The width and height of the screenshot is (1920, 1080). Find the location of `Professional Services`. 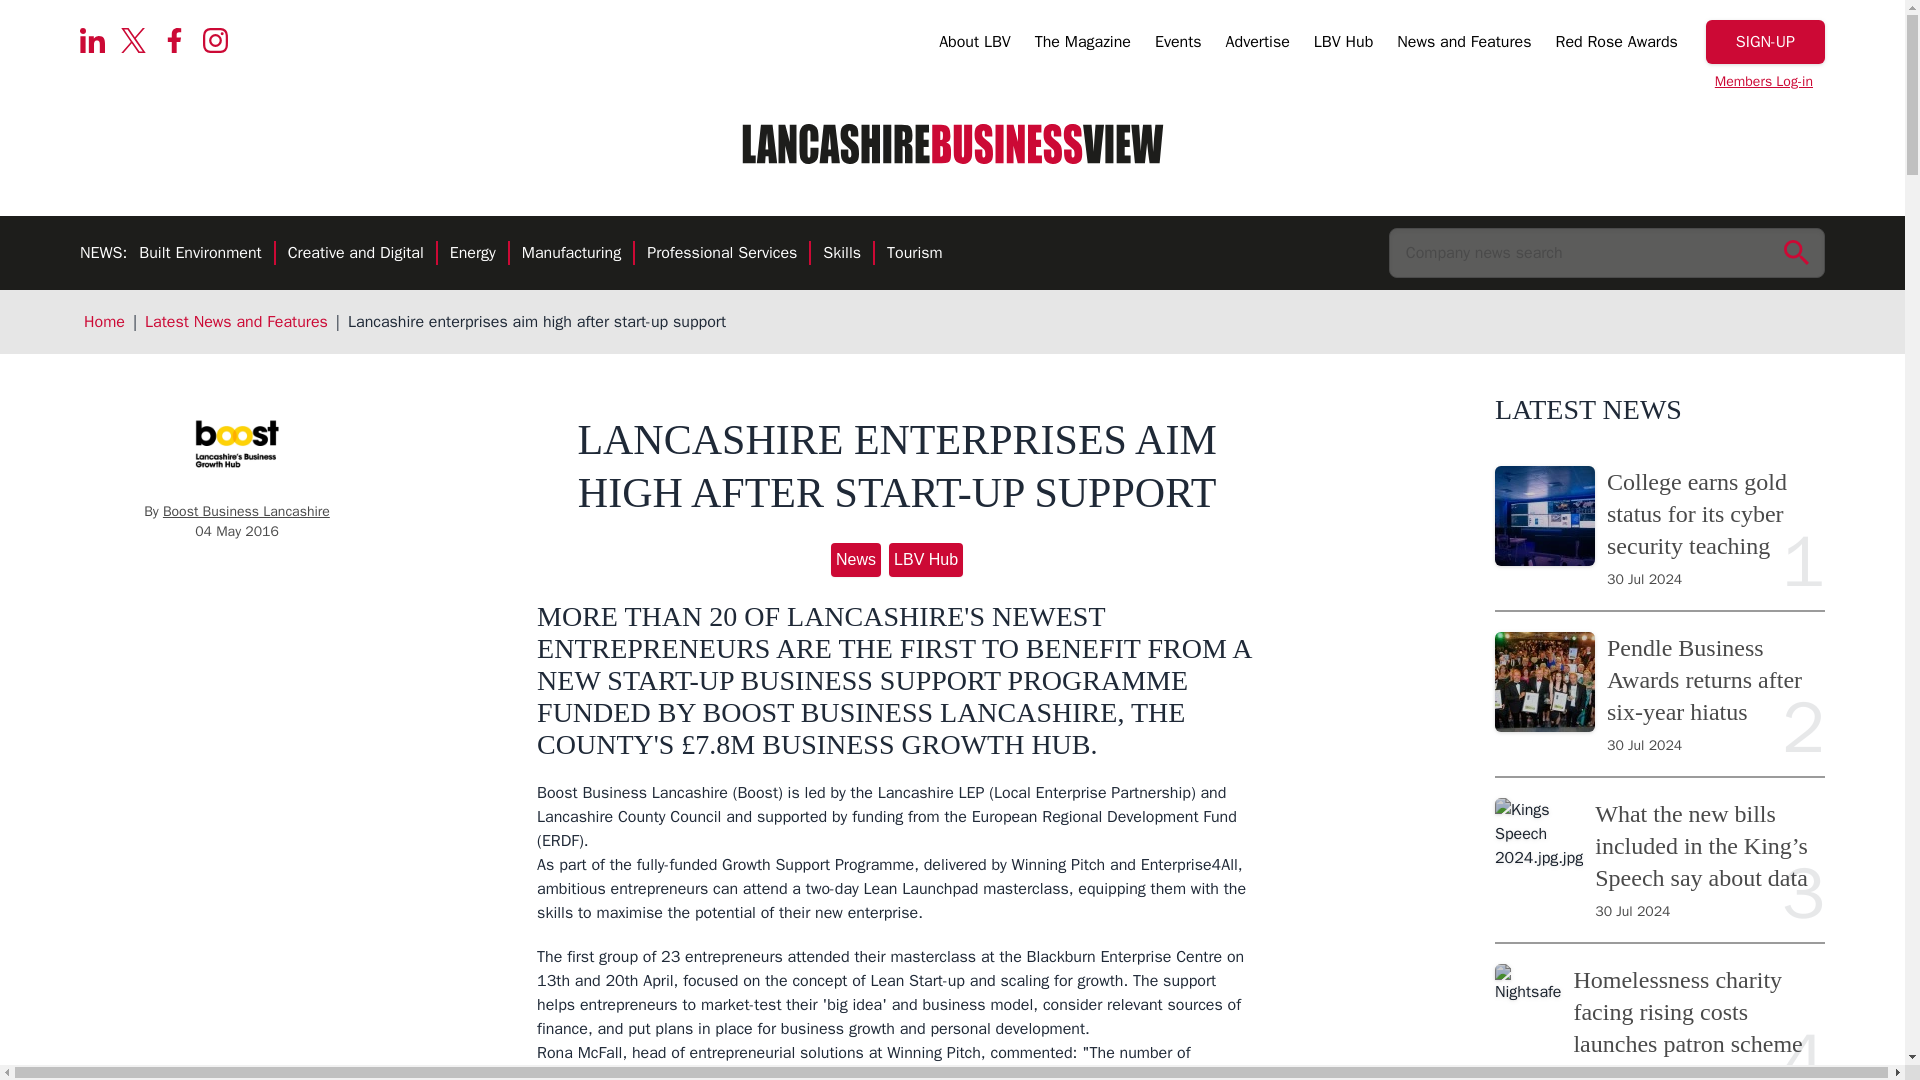

Professional Services is located at coordinates (722, 254).